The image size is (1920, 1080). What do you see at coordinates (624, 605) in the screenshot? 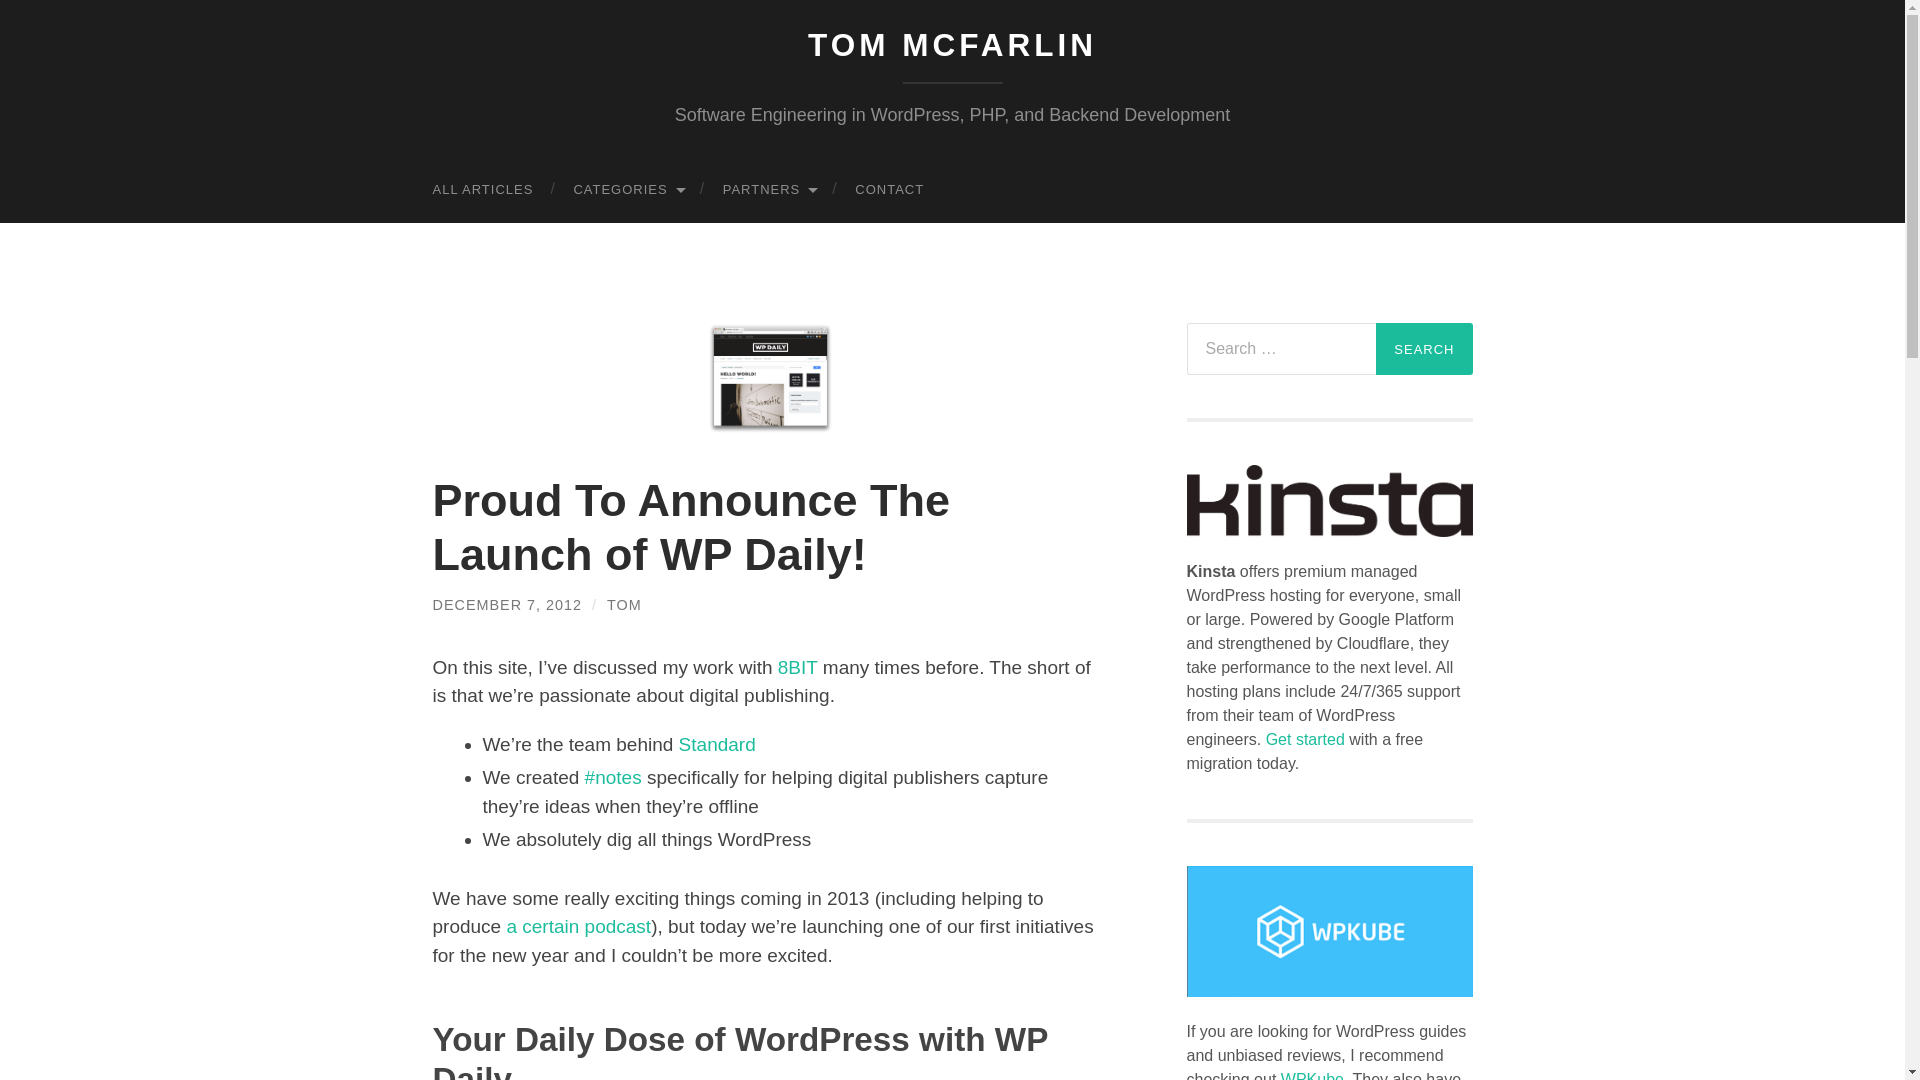
I see `TOM` at bounding box center [624, 605].